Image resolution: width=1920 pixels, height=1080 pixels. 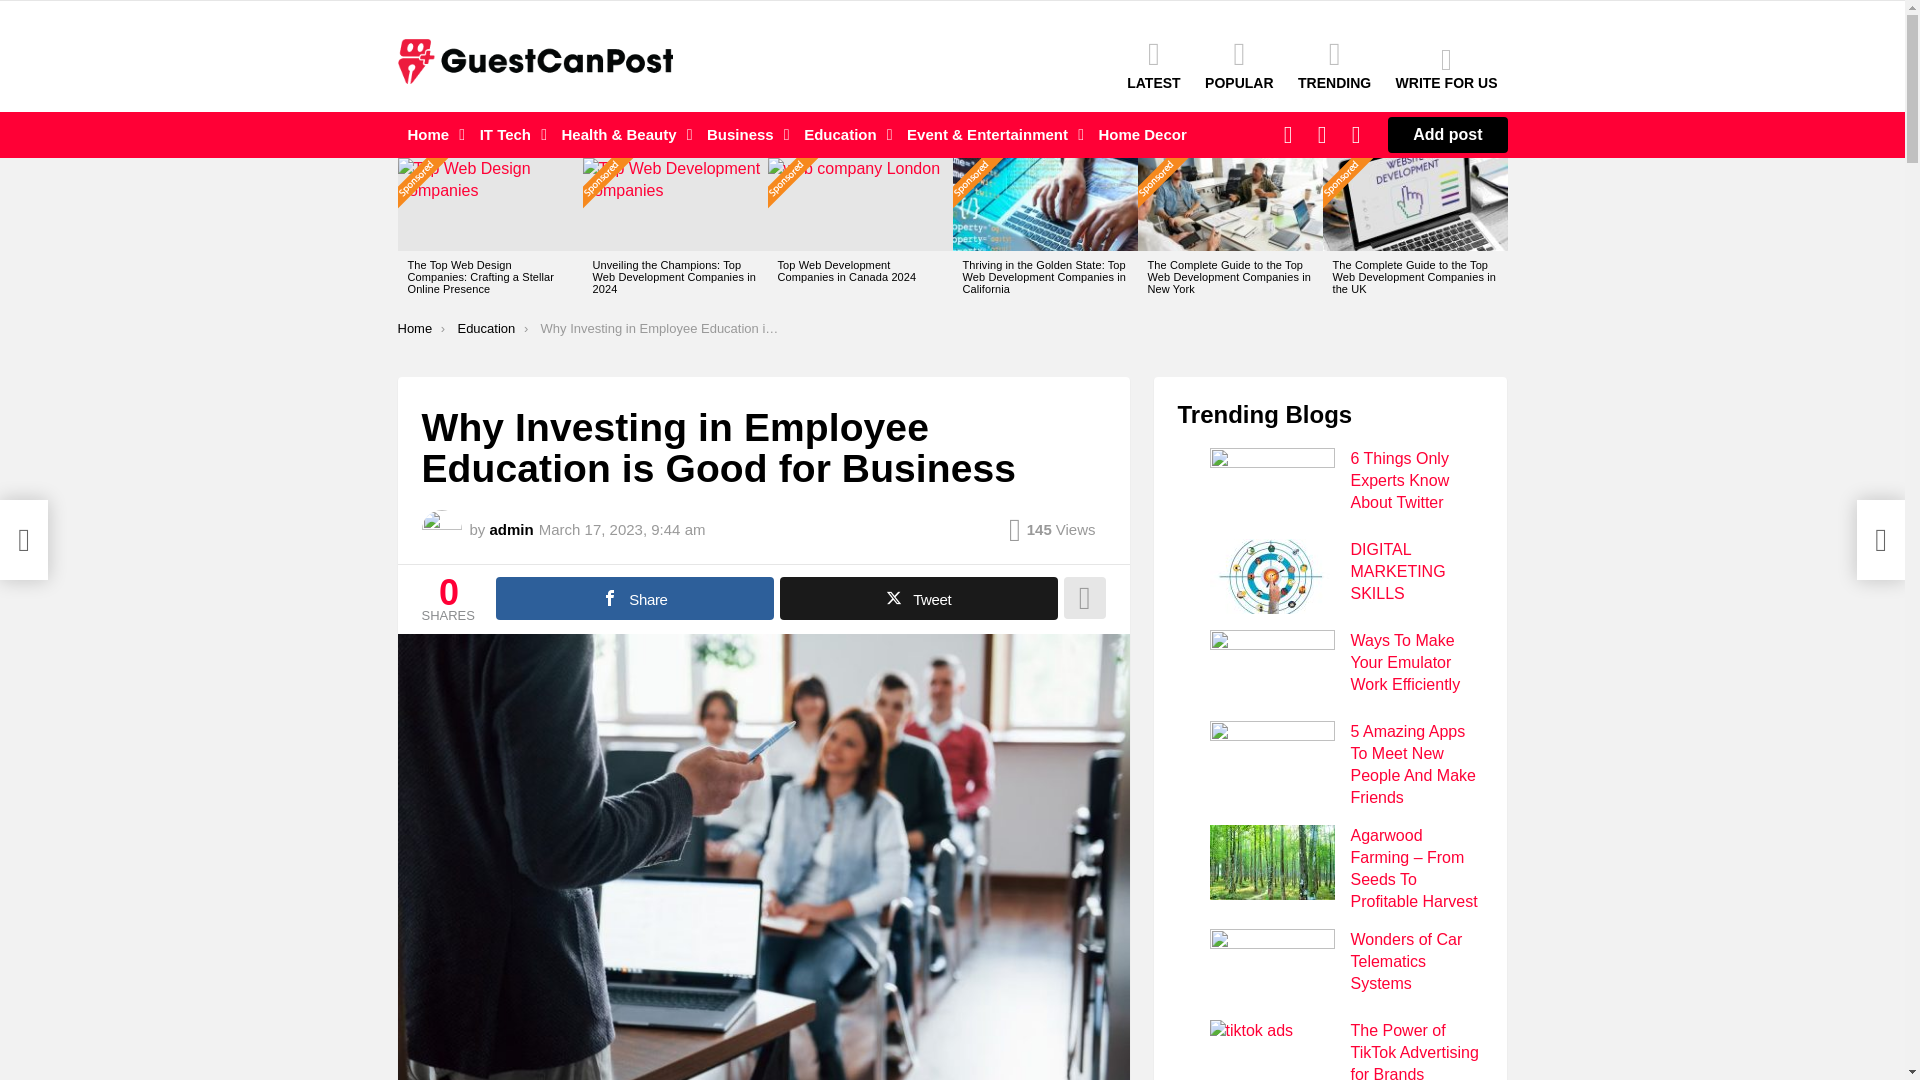 What do you see at coordinates (508, 134) in the screenshot?
I see `IT Tech` at bounding box center [508, 134].